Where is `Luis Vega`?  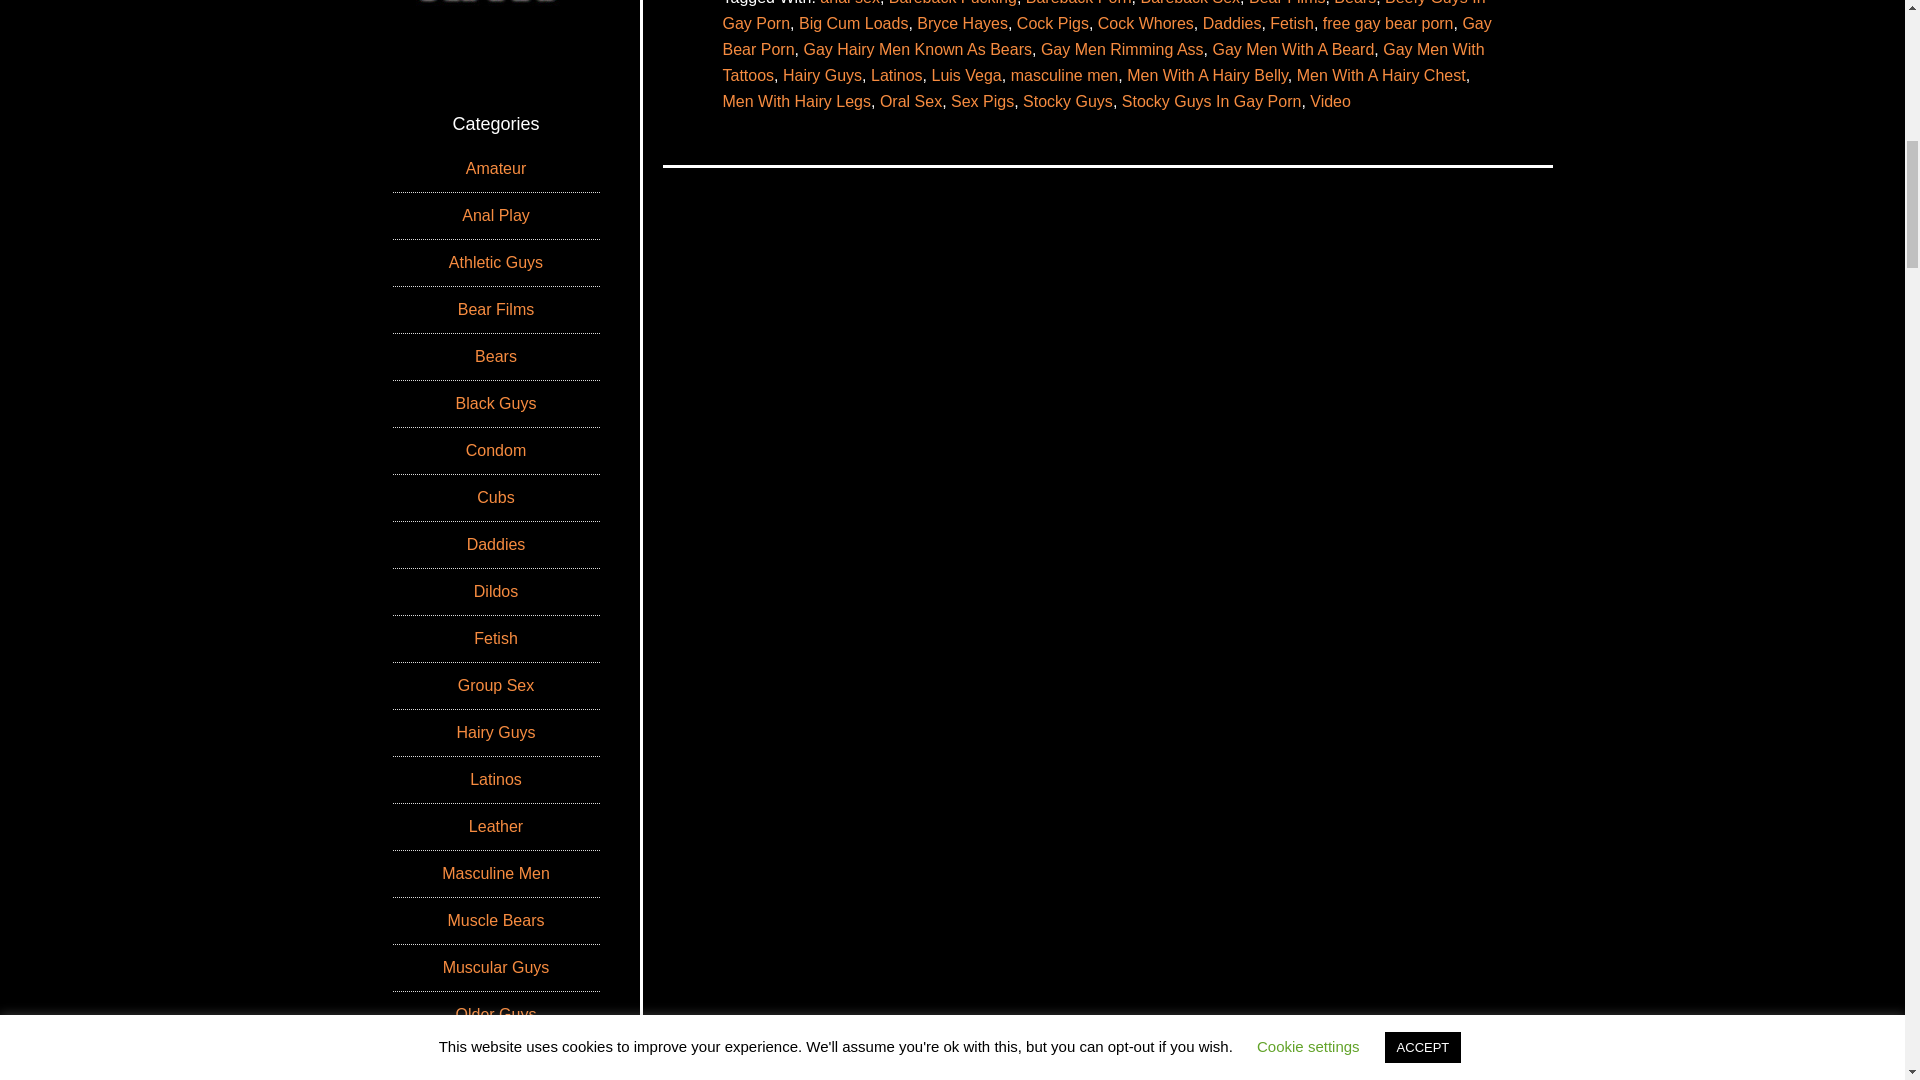
Luis Vega is located at coordinates (966, 75).